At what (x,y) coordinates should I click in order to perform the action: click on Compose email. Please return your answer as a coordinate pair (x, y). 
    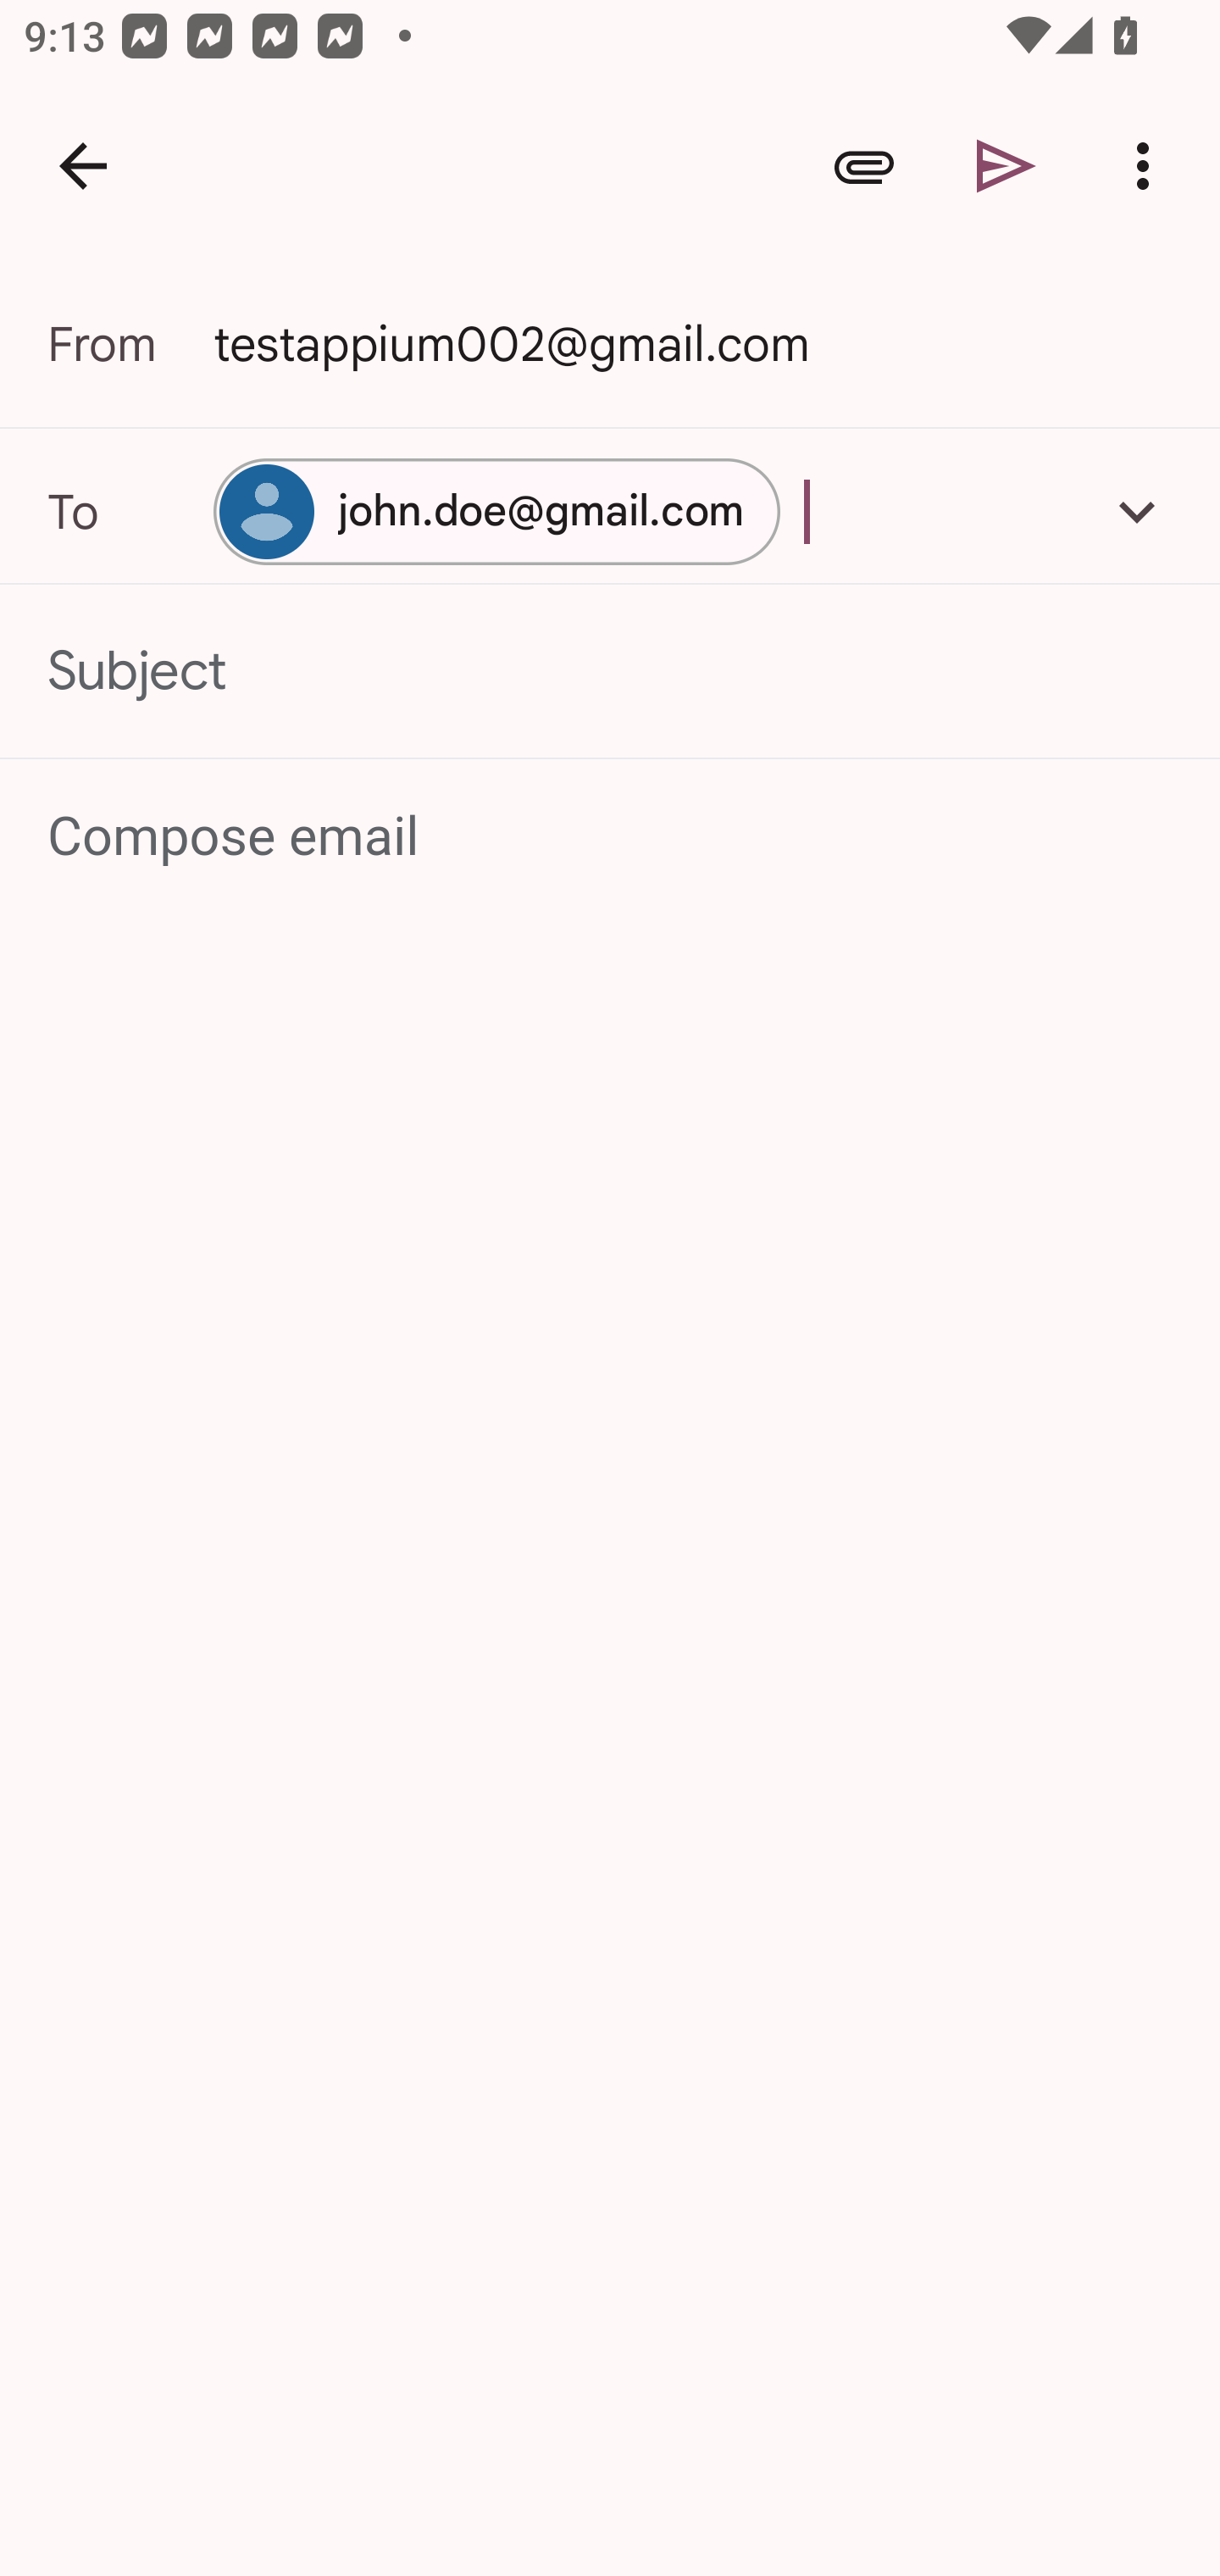
    Looking at the image, I should click on (612, 837).